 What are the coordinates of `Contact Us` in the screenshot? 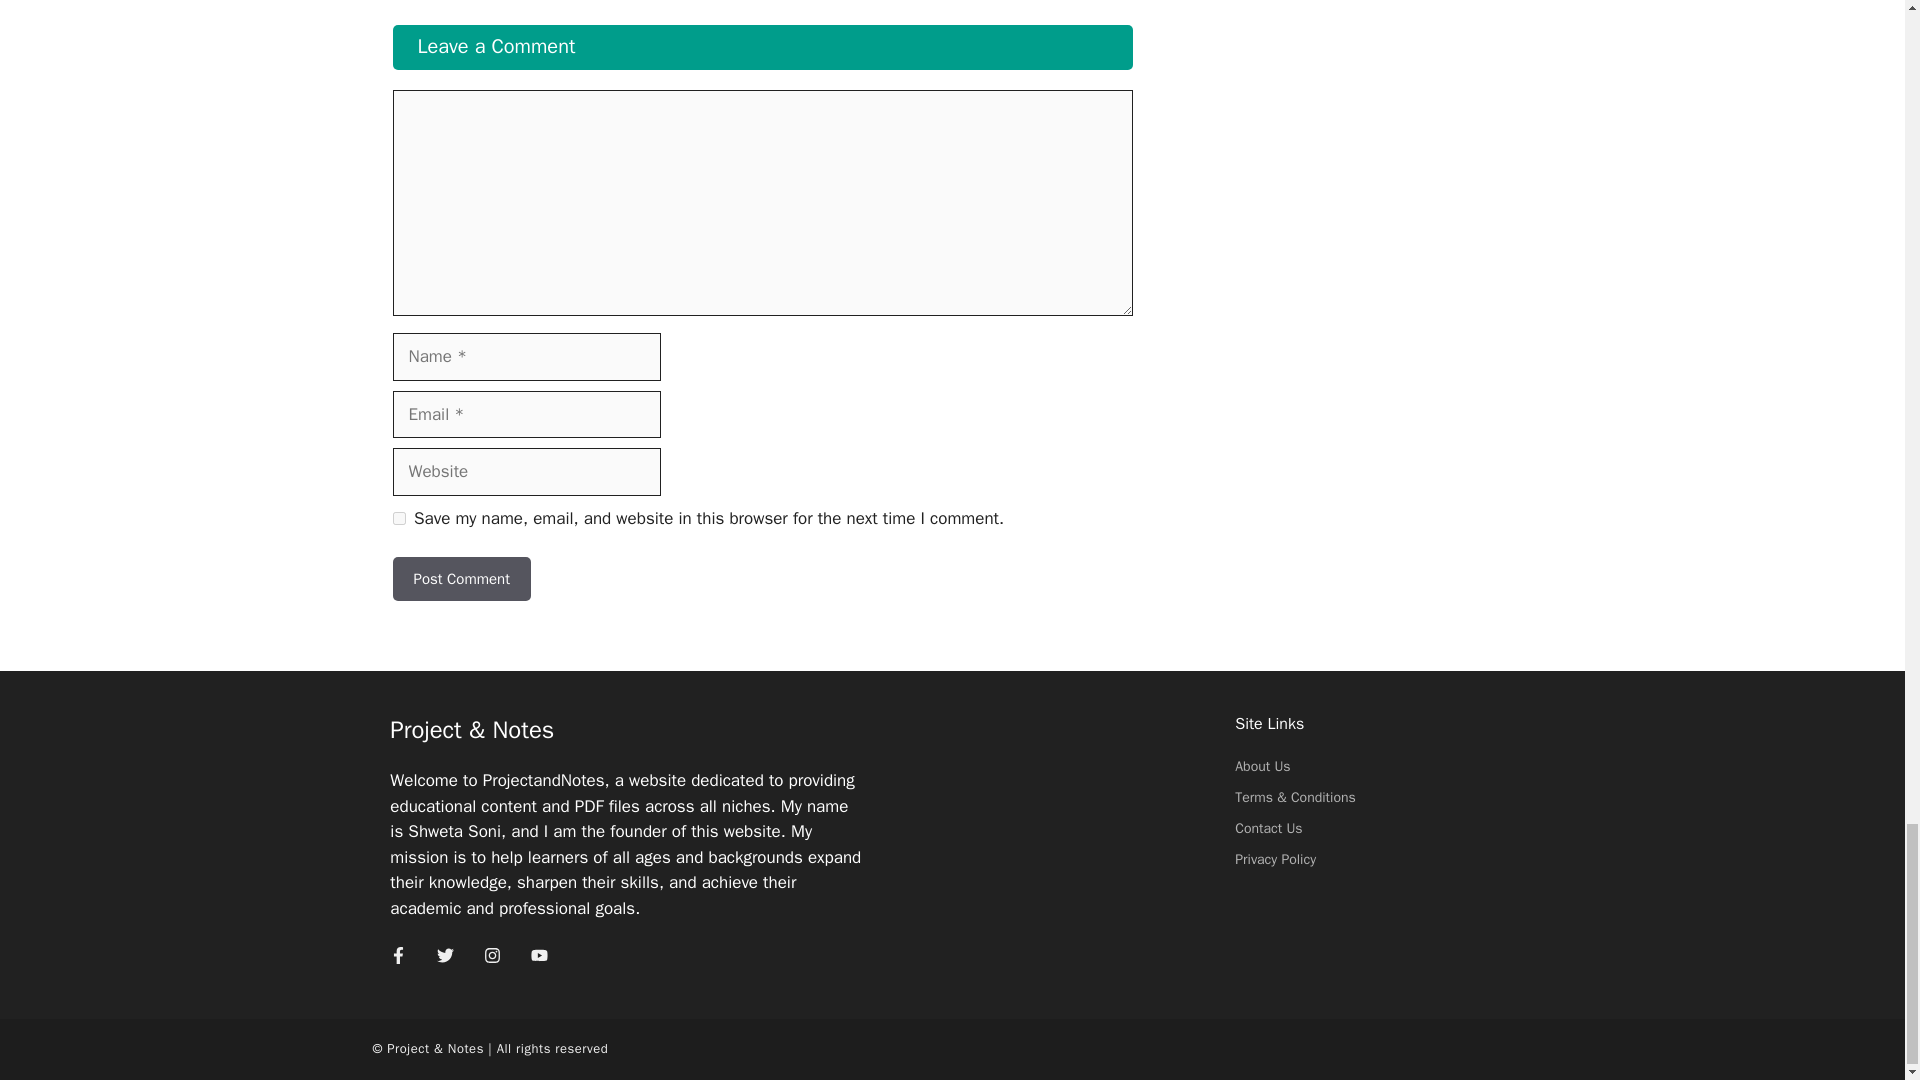 It's located at (1268, 828).